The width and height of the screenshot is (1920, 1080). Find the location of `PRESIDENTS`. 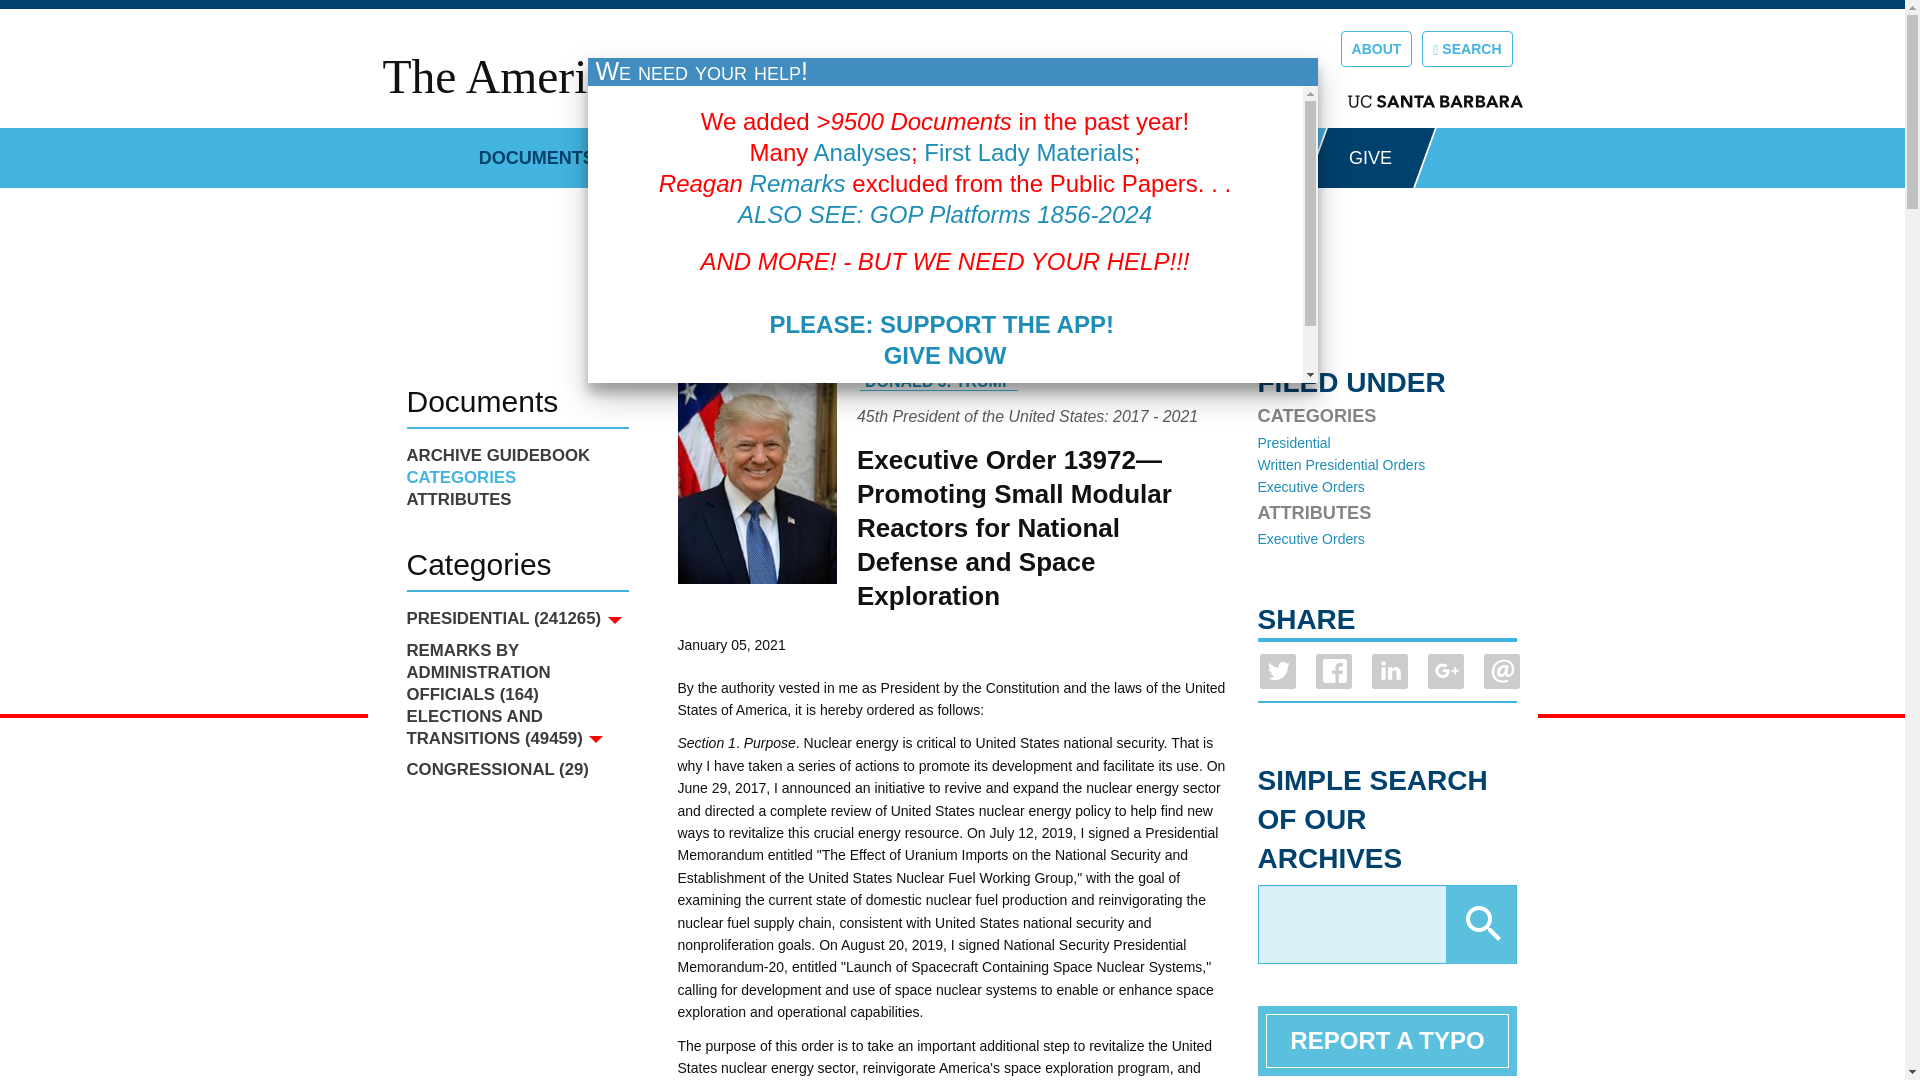

PRESIDENTS is located at coordinates (1056, 150).